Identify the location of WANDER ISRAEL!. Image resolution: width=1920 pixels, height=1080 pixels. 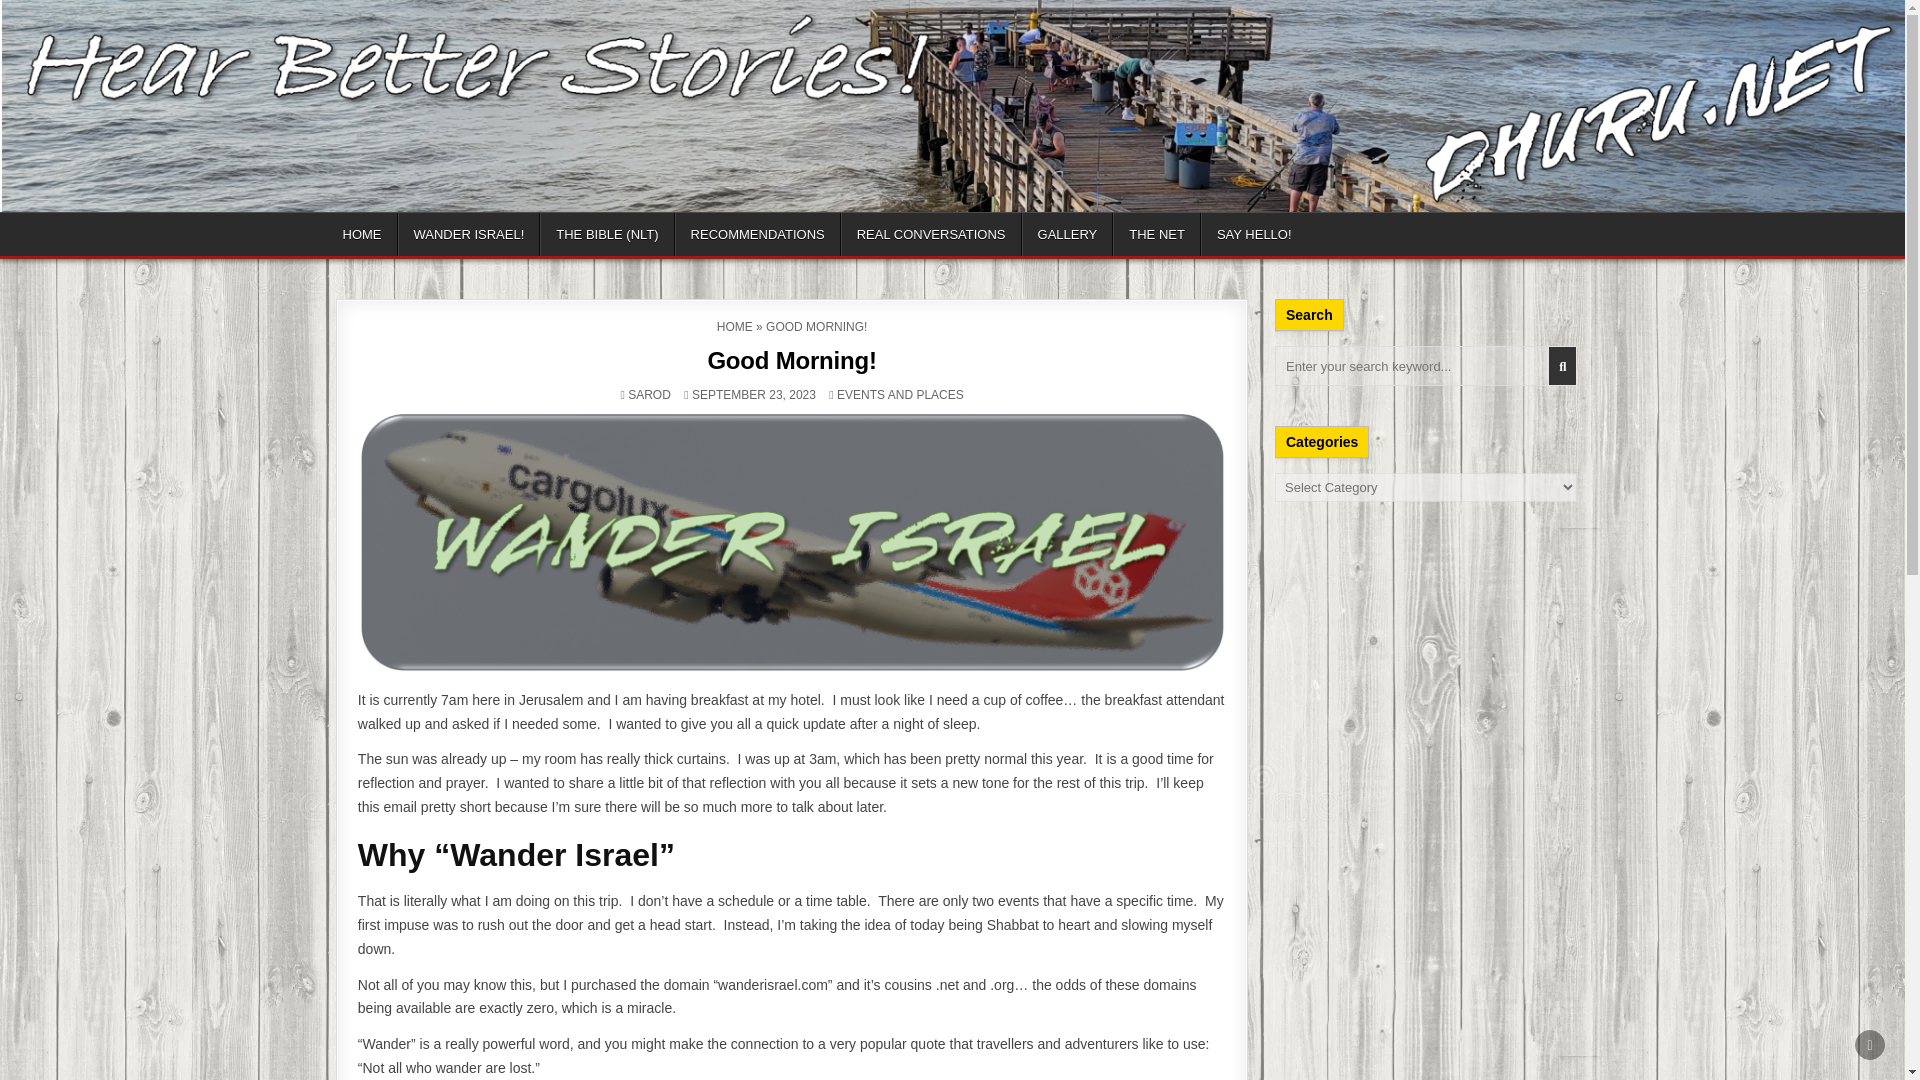
(469, 234).